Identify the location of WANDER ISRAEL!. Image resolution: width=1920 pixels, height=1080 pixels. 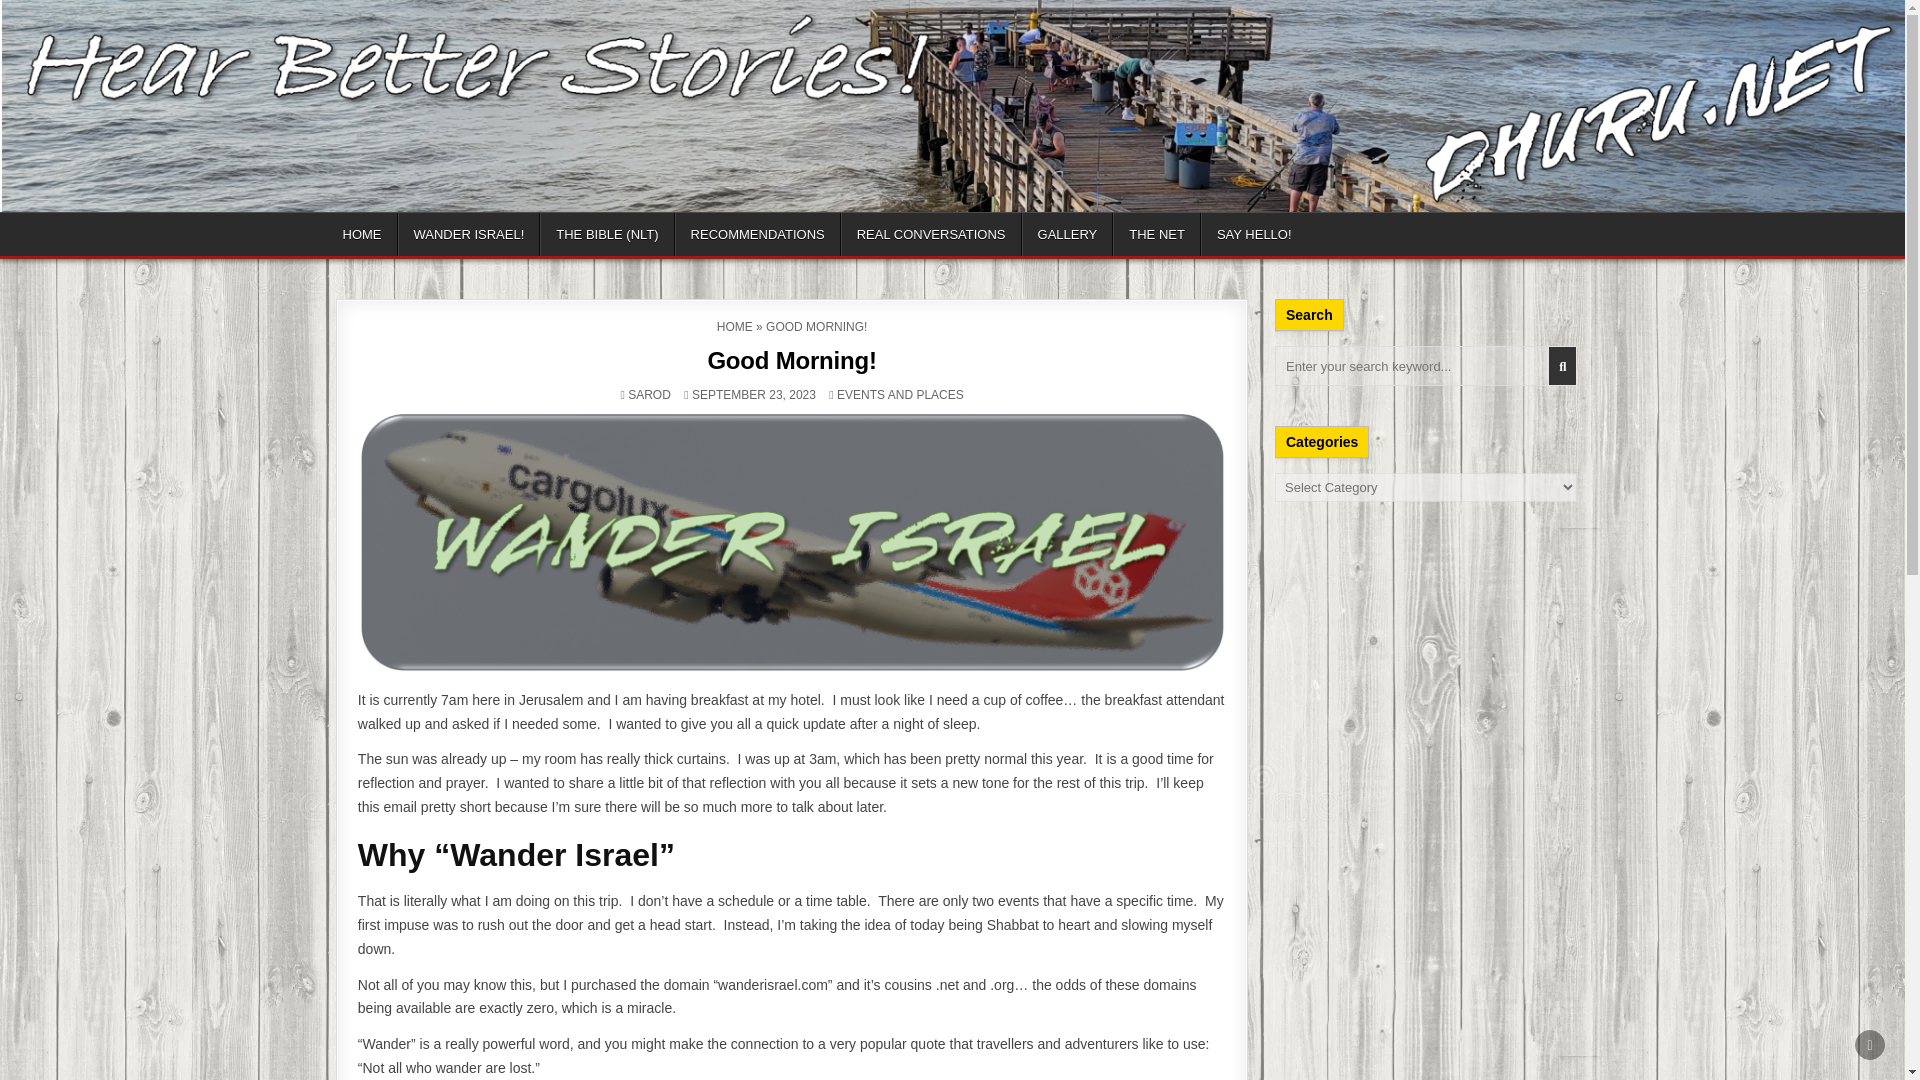
(469, 234).